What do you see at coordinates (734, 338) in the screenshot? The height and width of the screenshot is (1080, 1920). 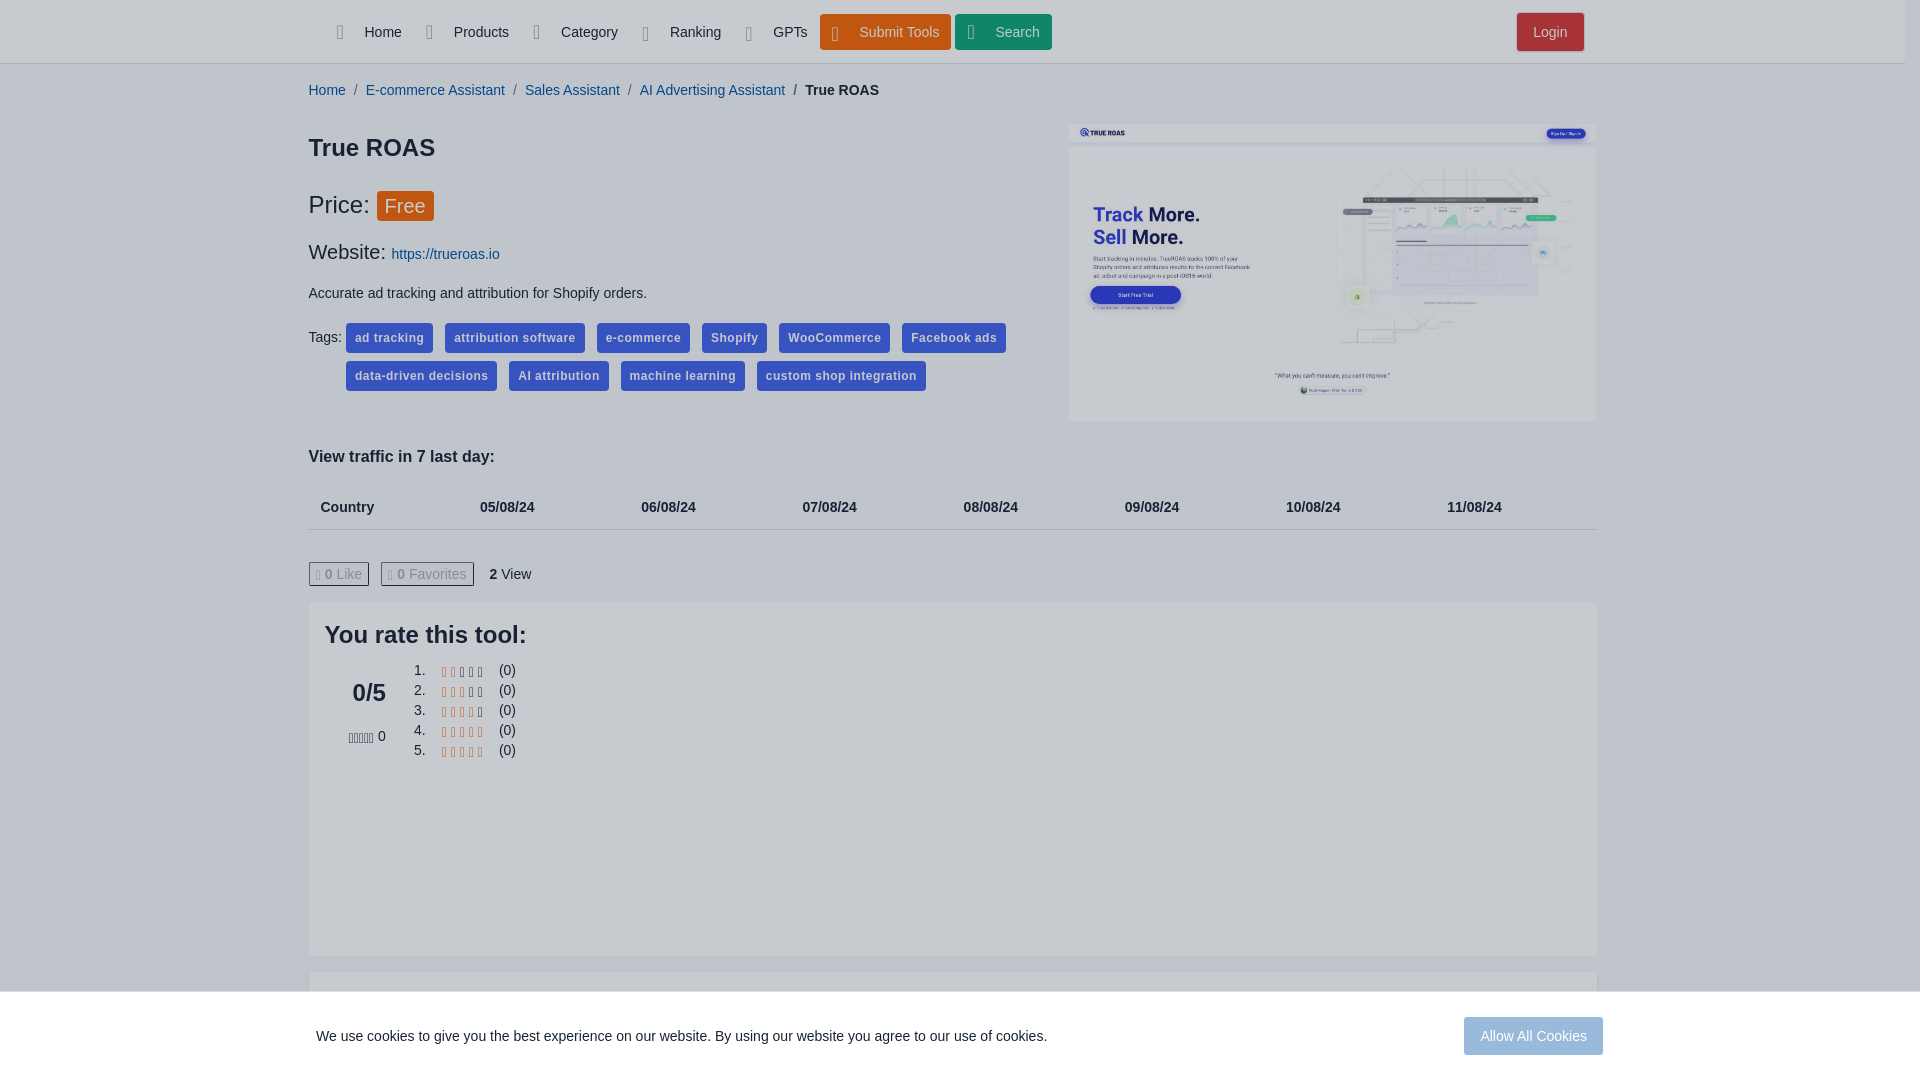 I see `Shopify` at bounding box center [734, 338].